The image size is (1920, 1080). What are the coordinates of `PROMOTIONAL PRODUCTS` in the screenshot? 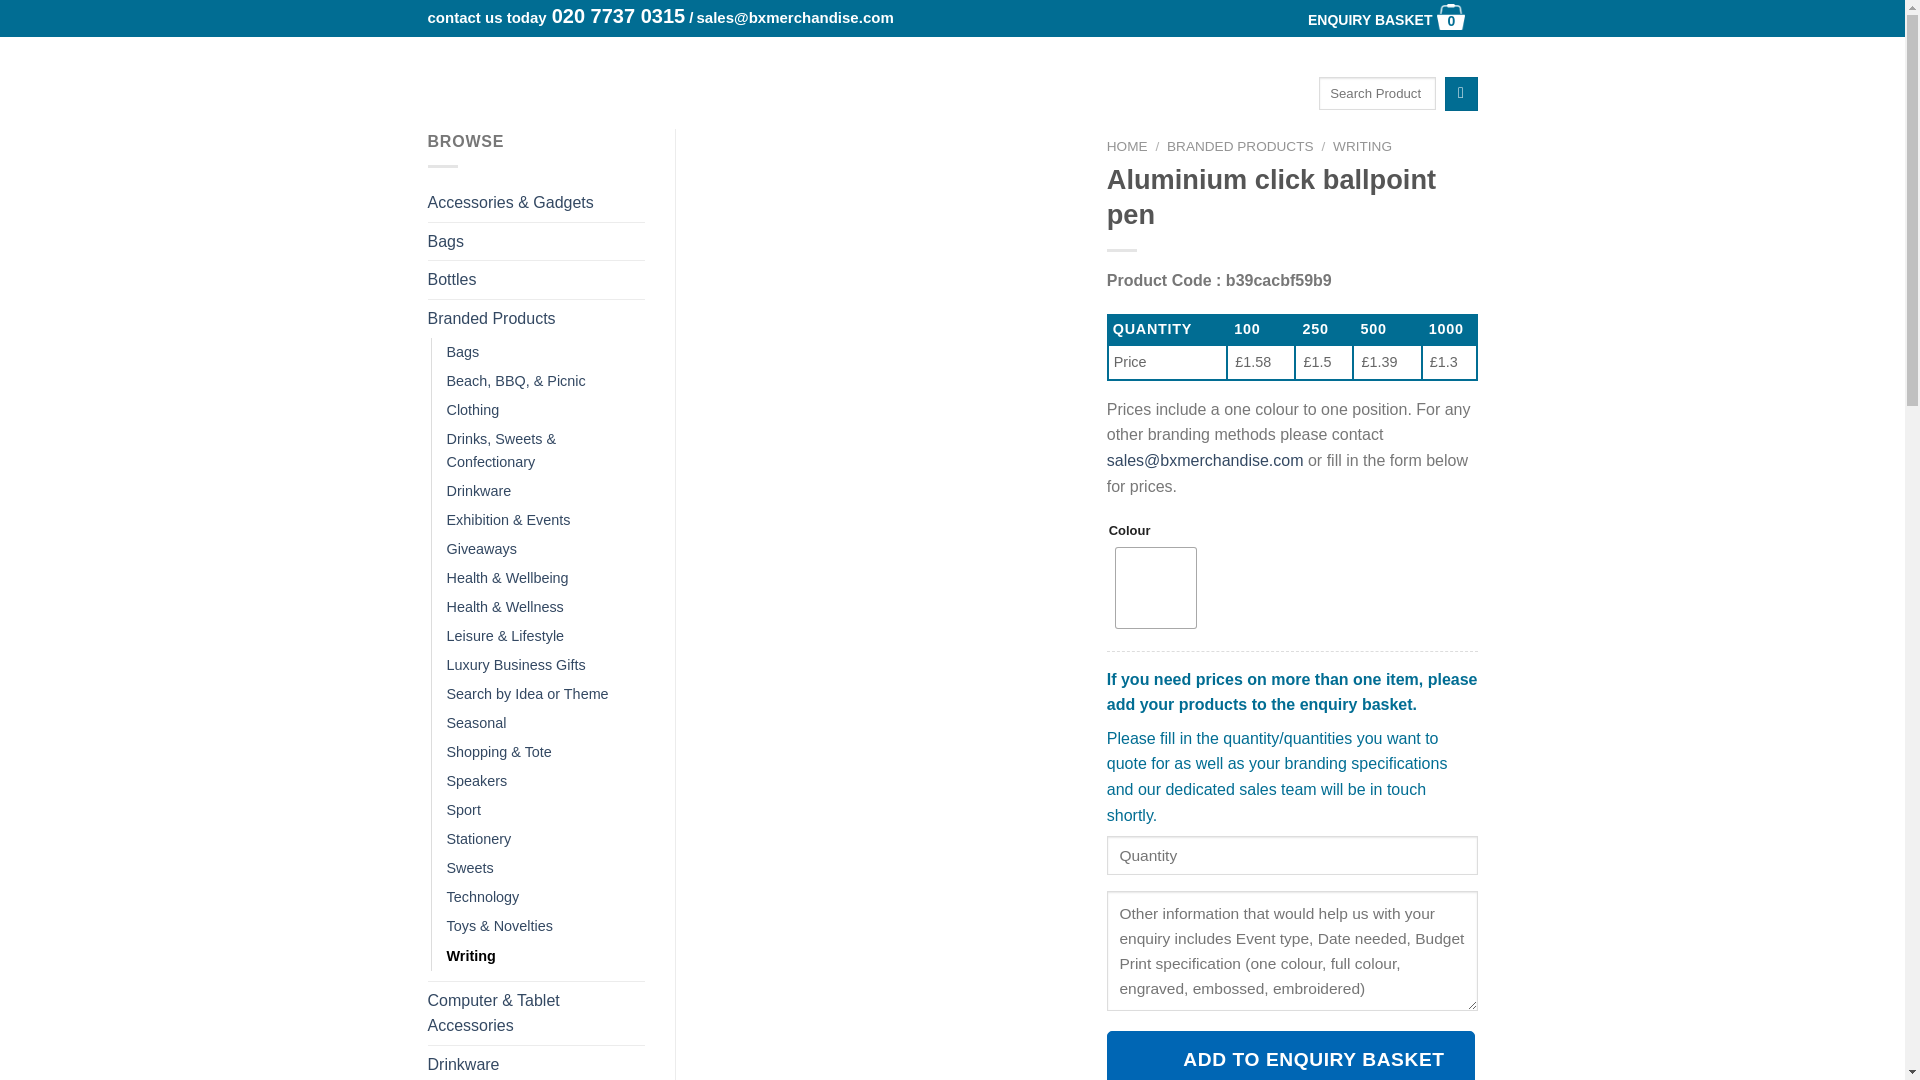 It's located at (1156, 587).